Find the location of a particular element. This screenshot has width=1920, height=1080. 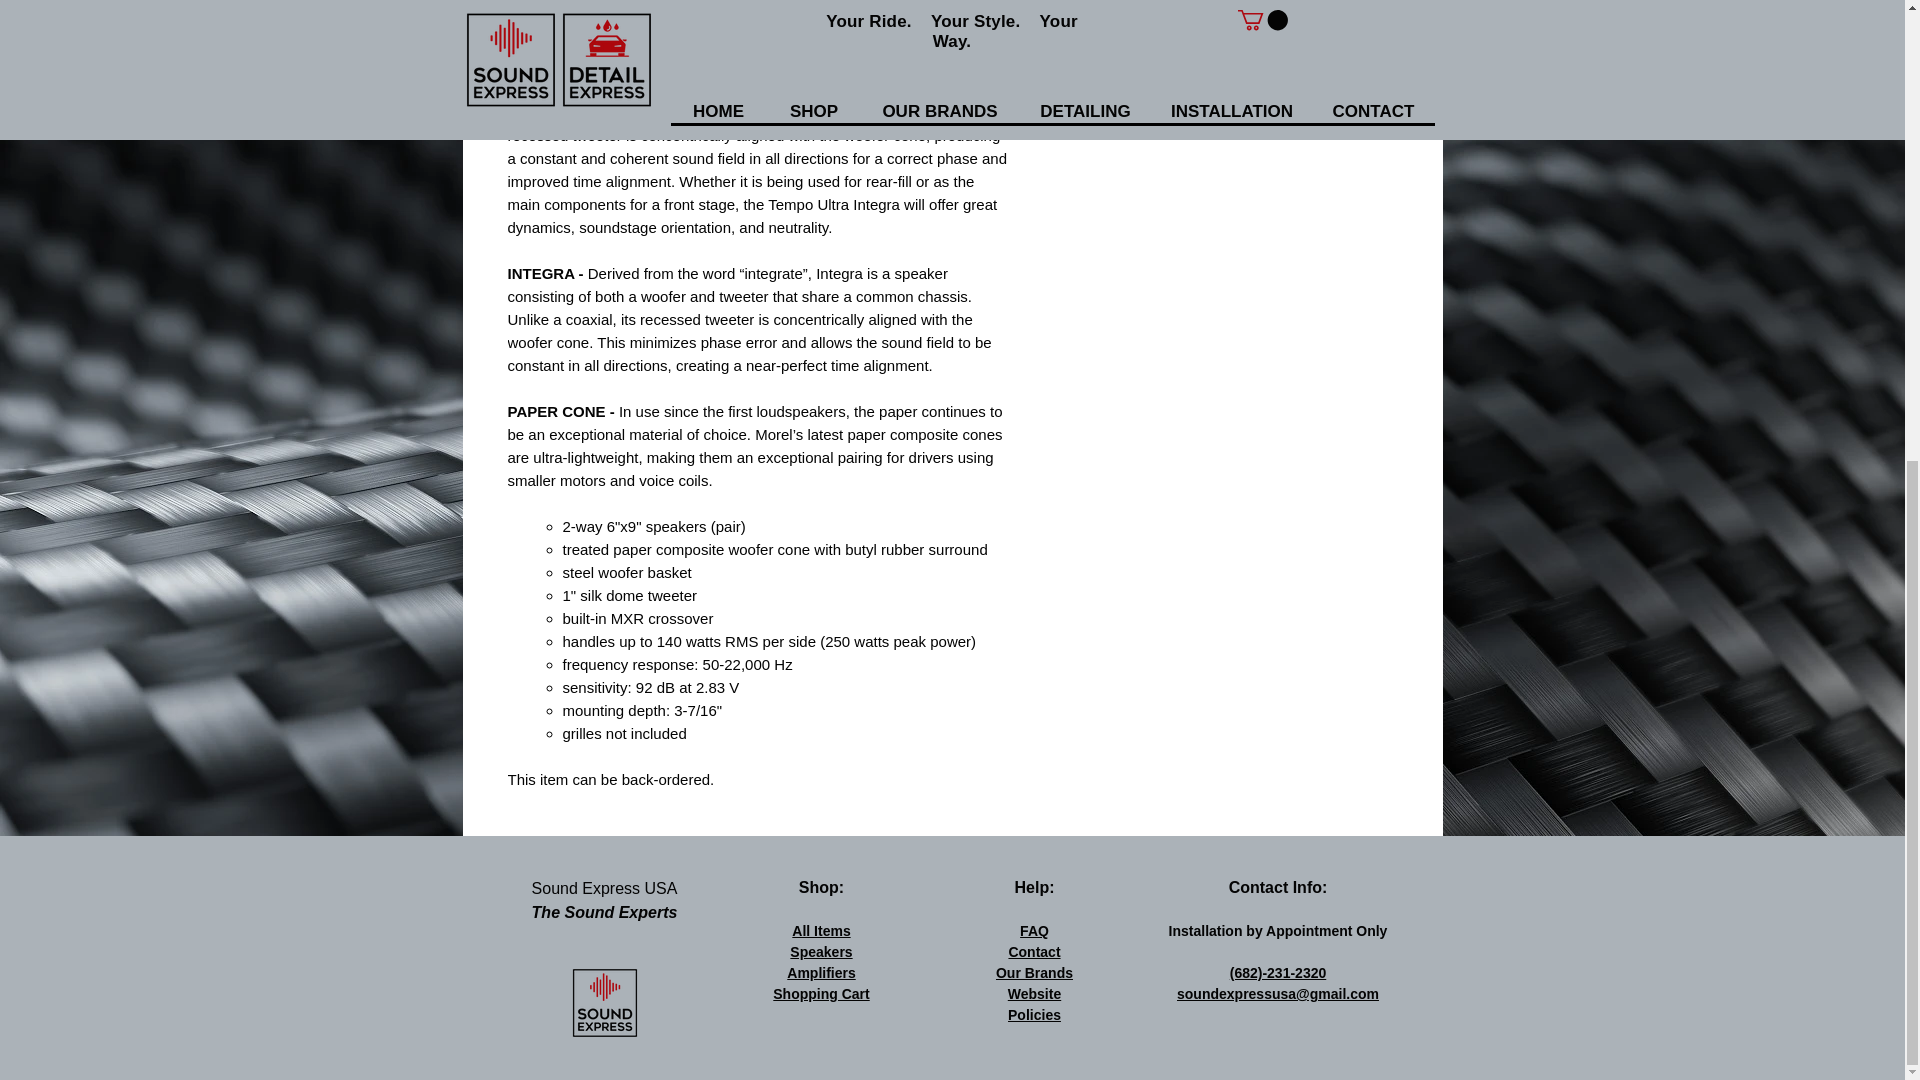

Help: is located at coordinates (1034, 888).